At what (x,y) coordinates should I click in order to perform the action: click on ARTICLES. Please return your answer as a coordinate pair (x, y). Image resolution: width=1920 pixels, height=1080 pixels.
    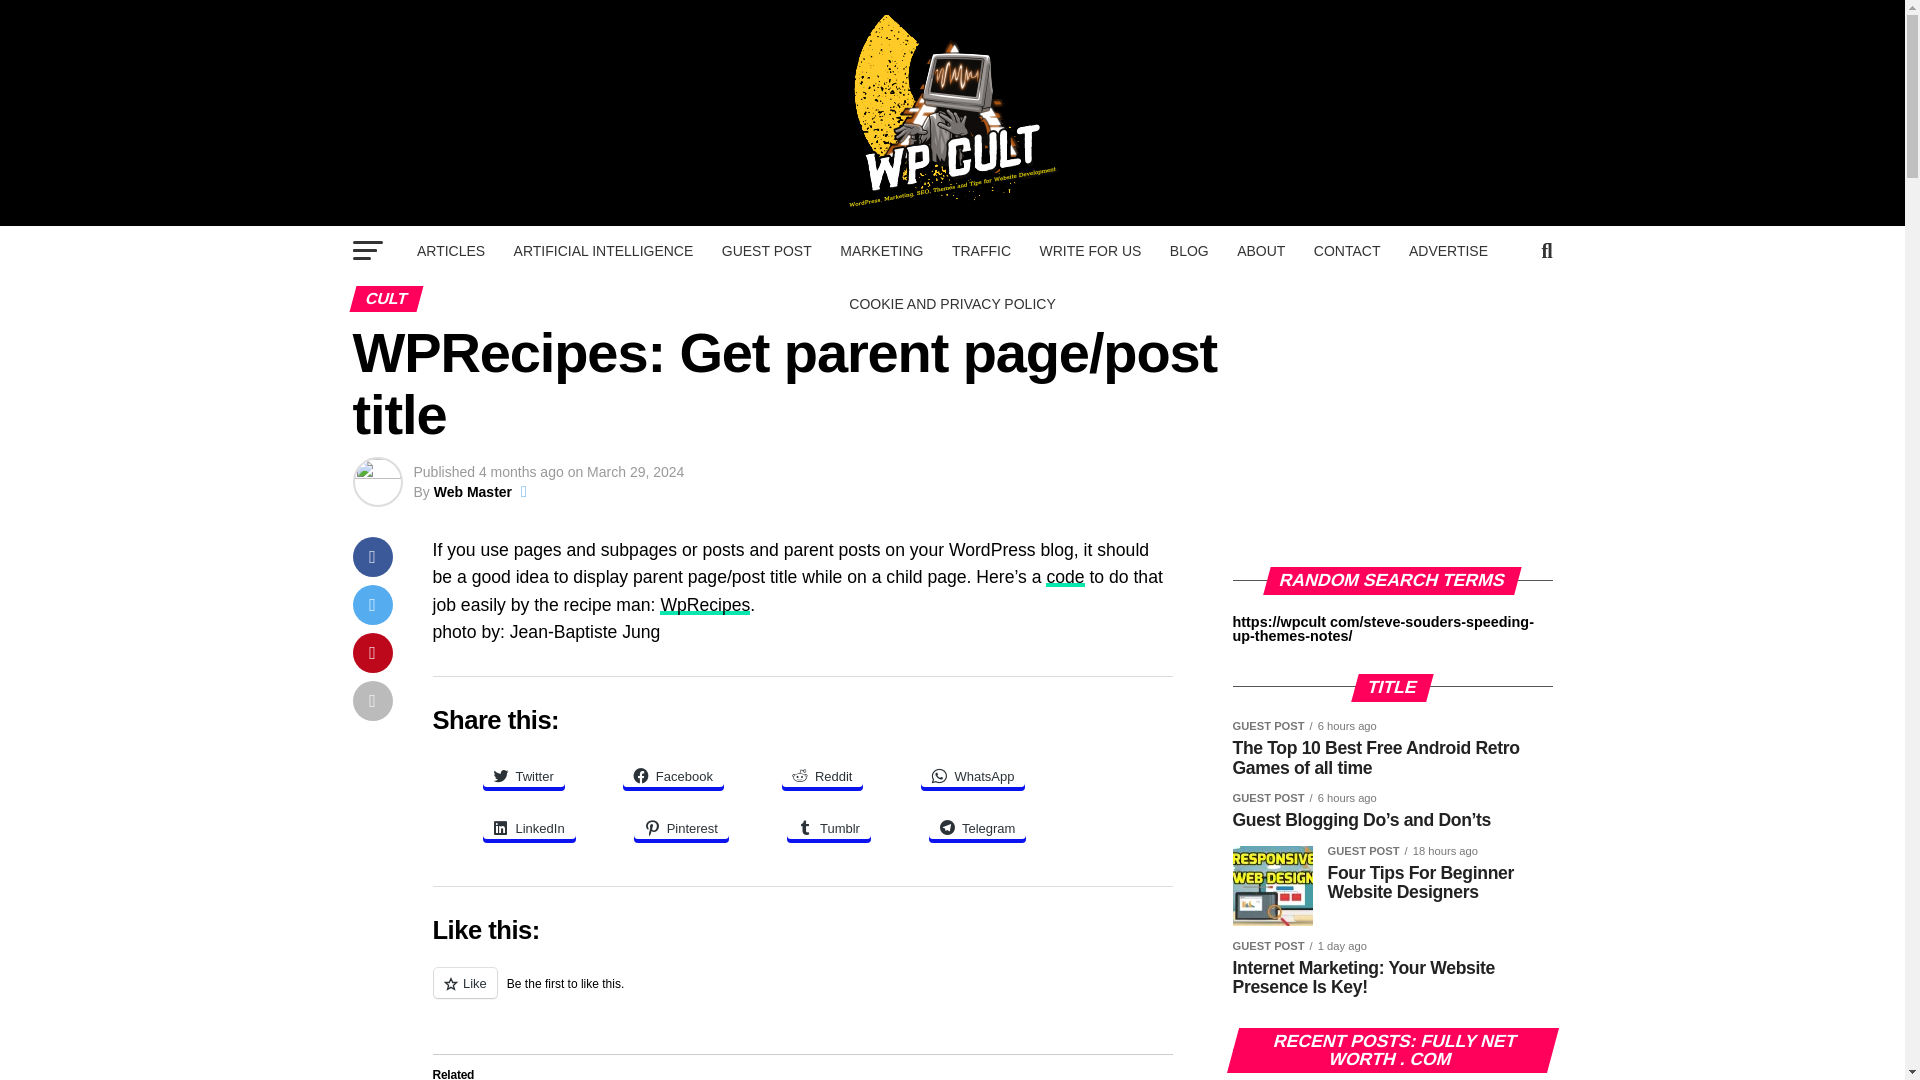
    Looking at the image, I should click on (451, 250).